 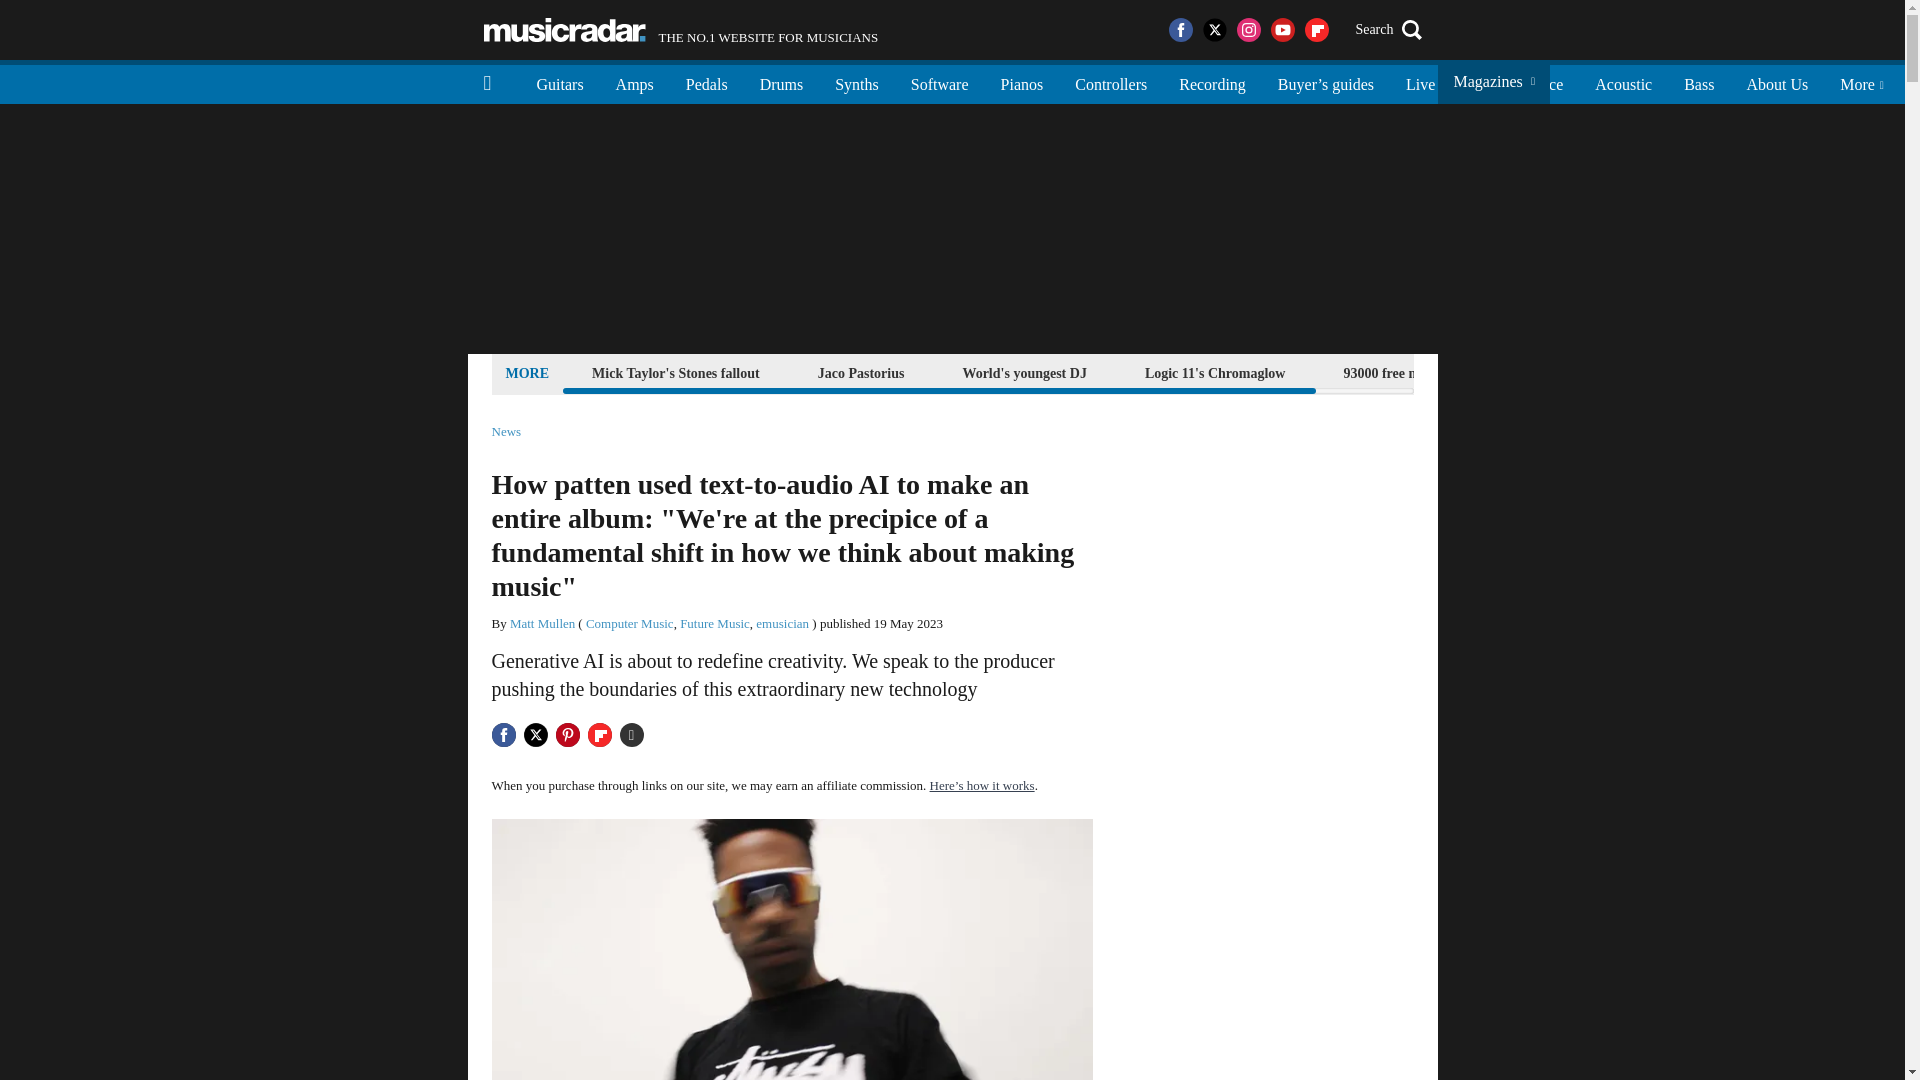 I want to click on Logic 11's Chromaglow, so click(x=1215, y=372).